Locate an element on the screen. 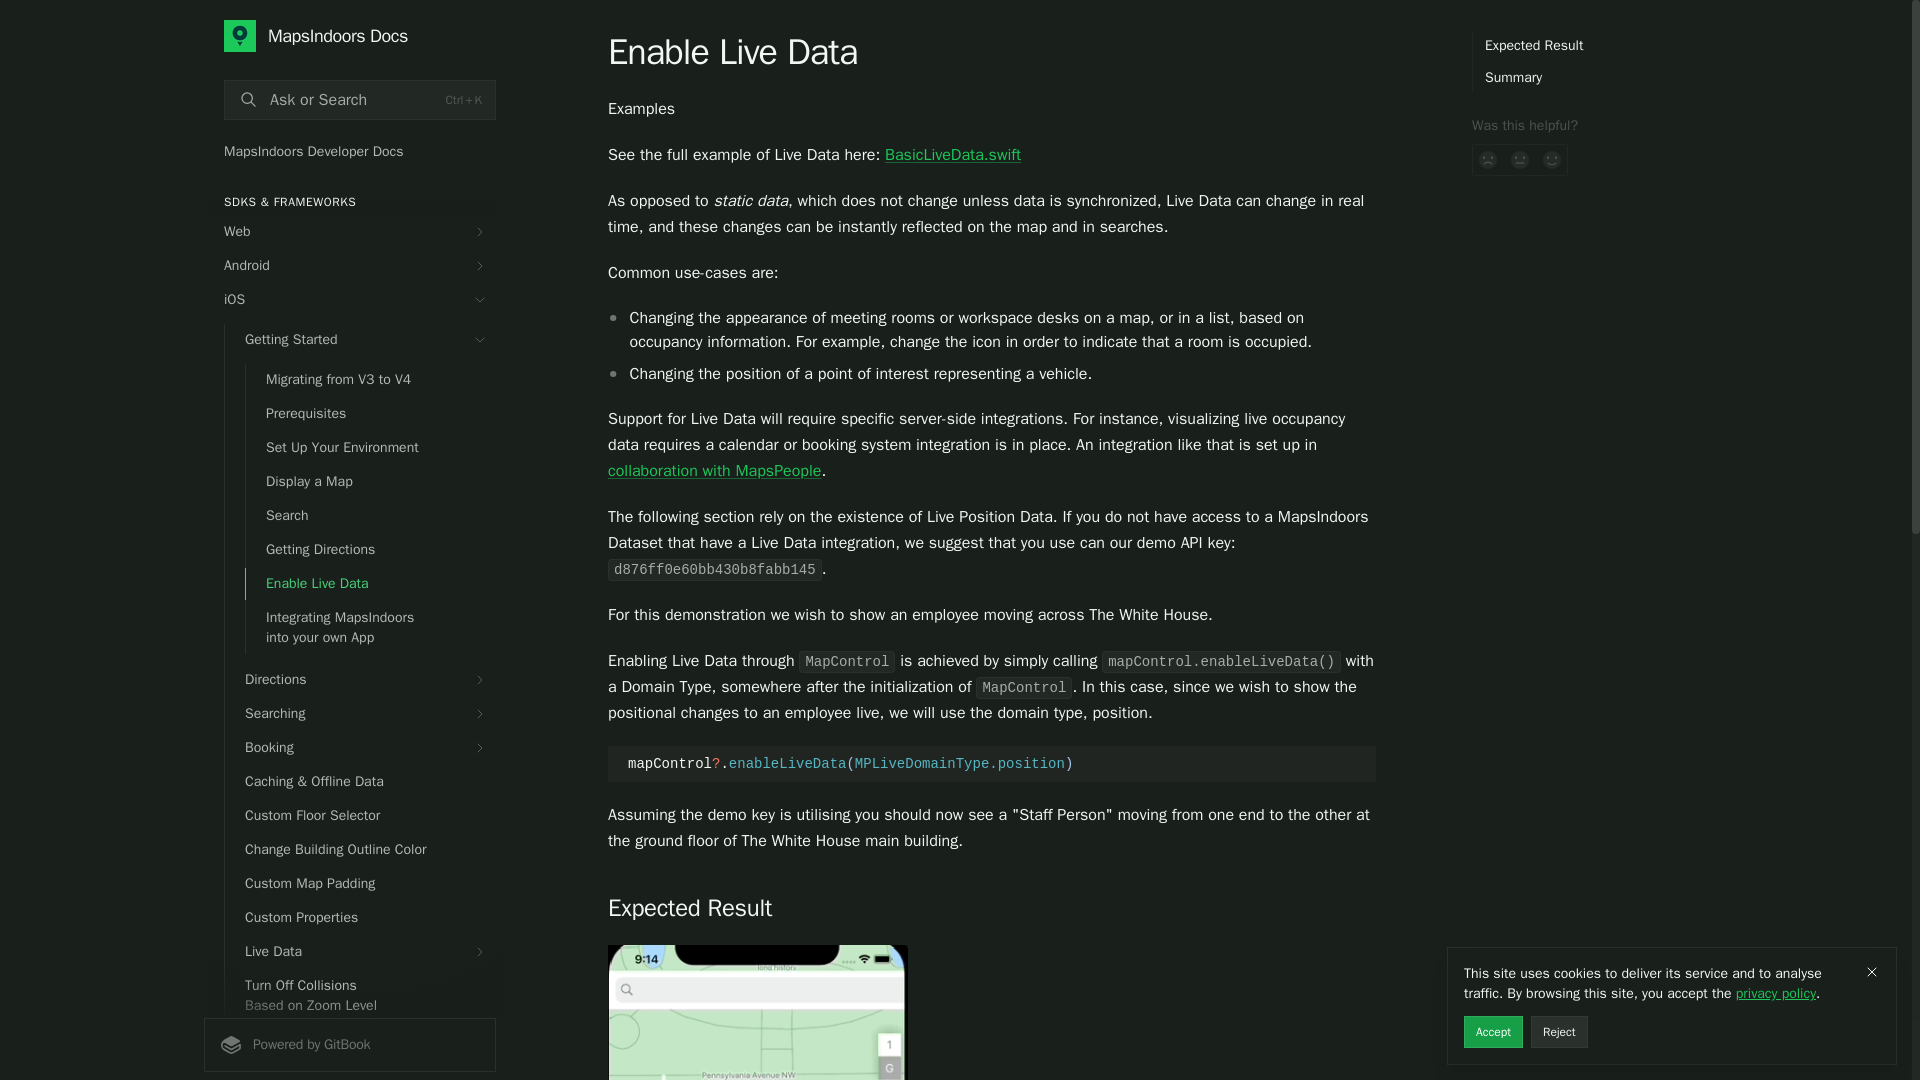 The image size is (1920, 1080). Web is located at coordinates (349, 232).